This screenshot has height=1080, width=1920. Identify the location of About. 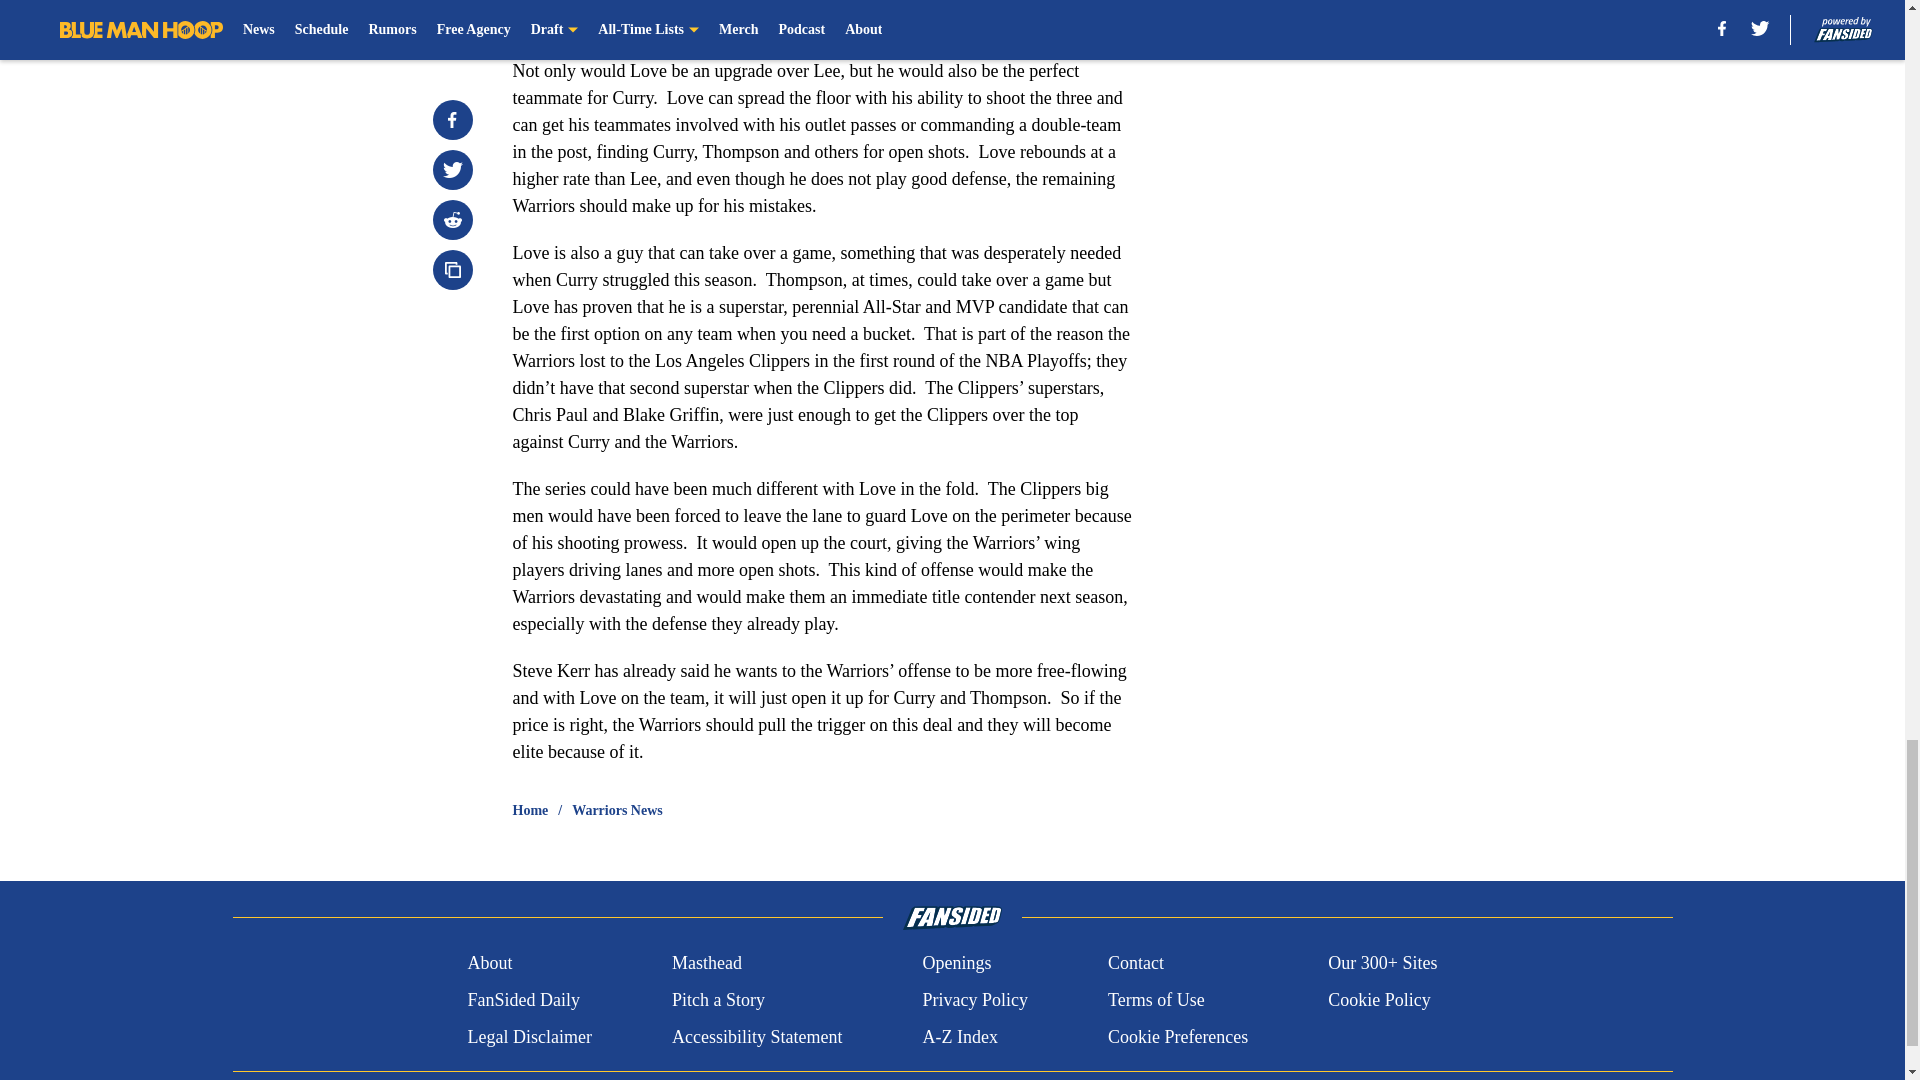
(489, 964).